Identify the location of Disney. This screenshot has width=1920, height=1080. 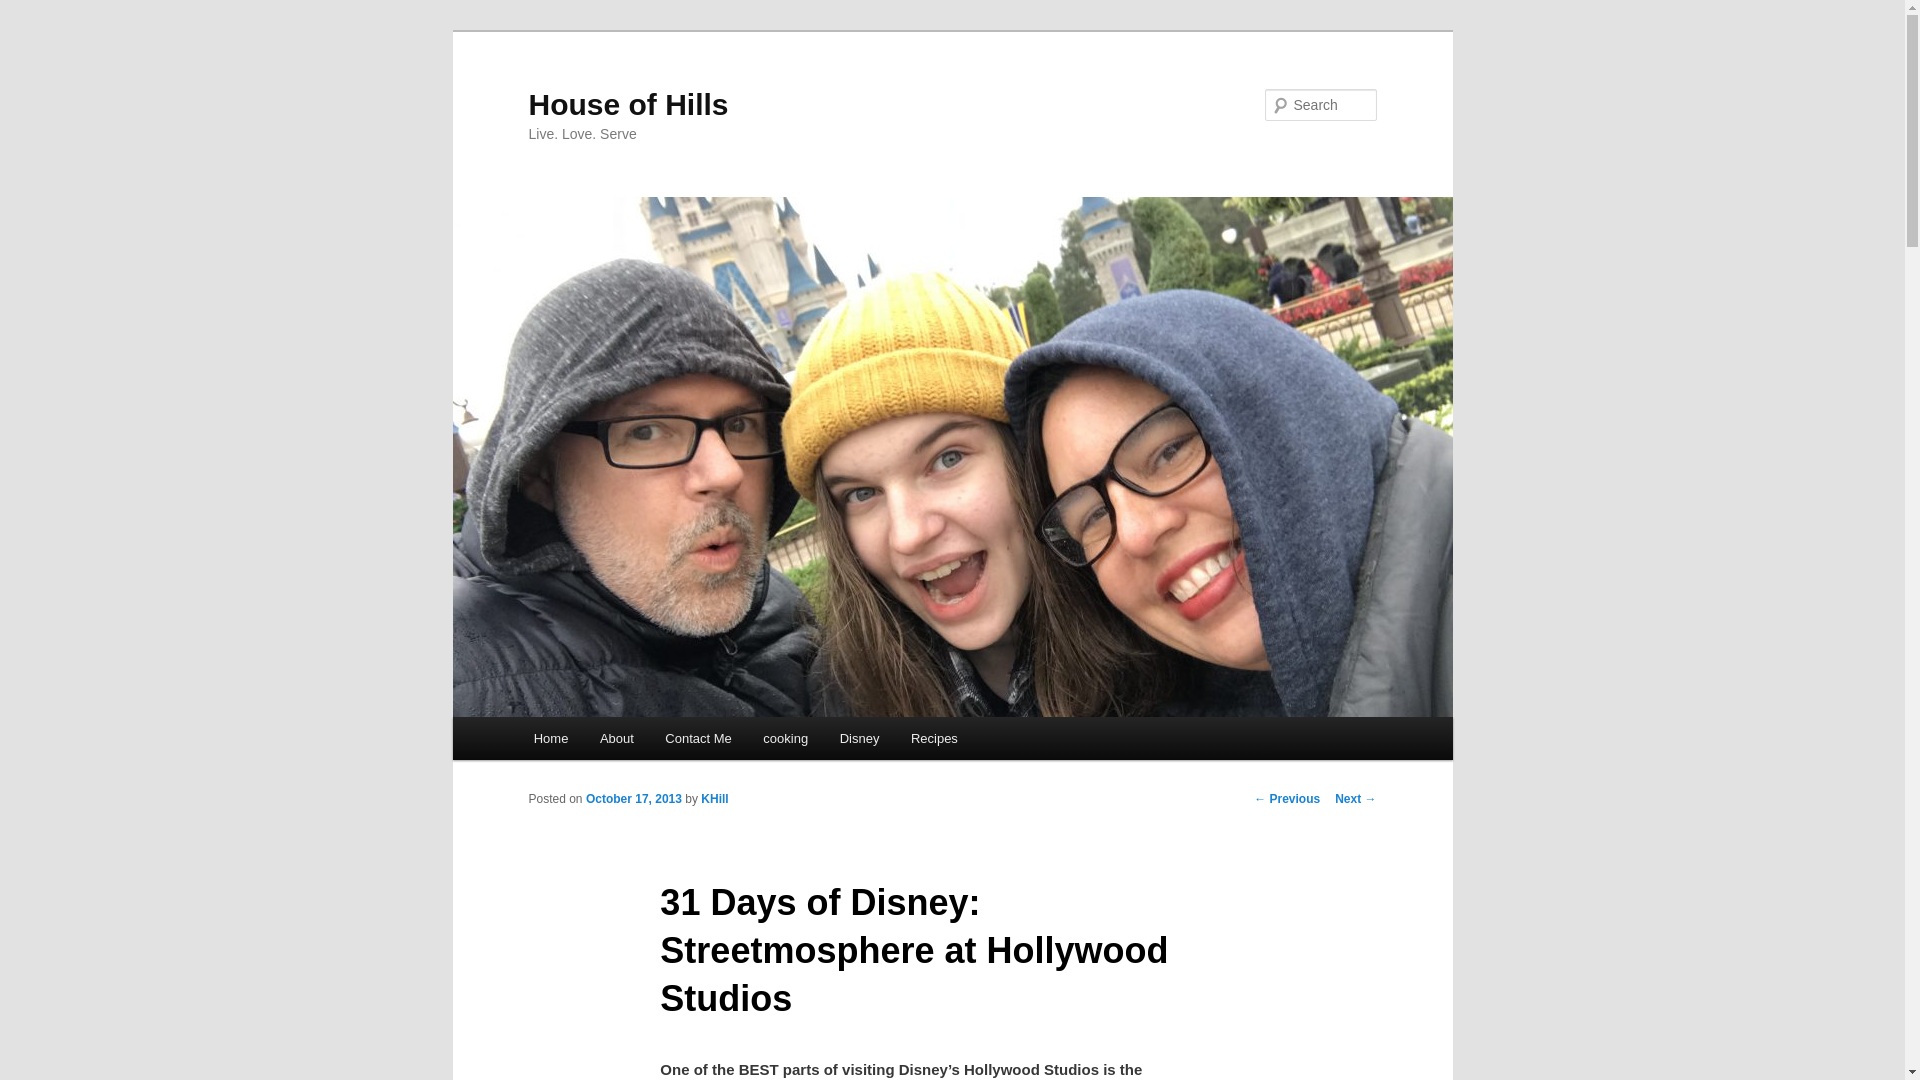
(858, 738).